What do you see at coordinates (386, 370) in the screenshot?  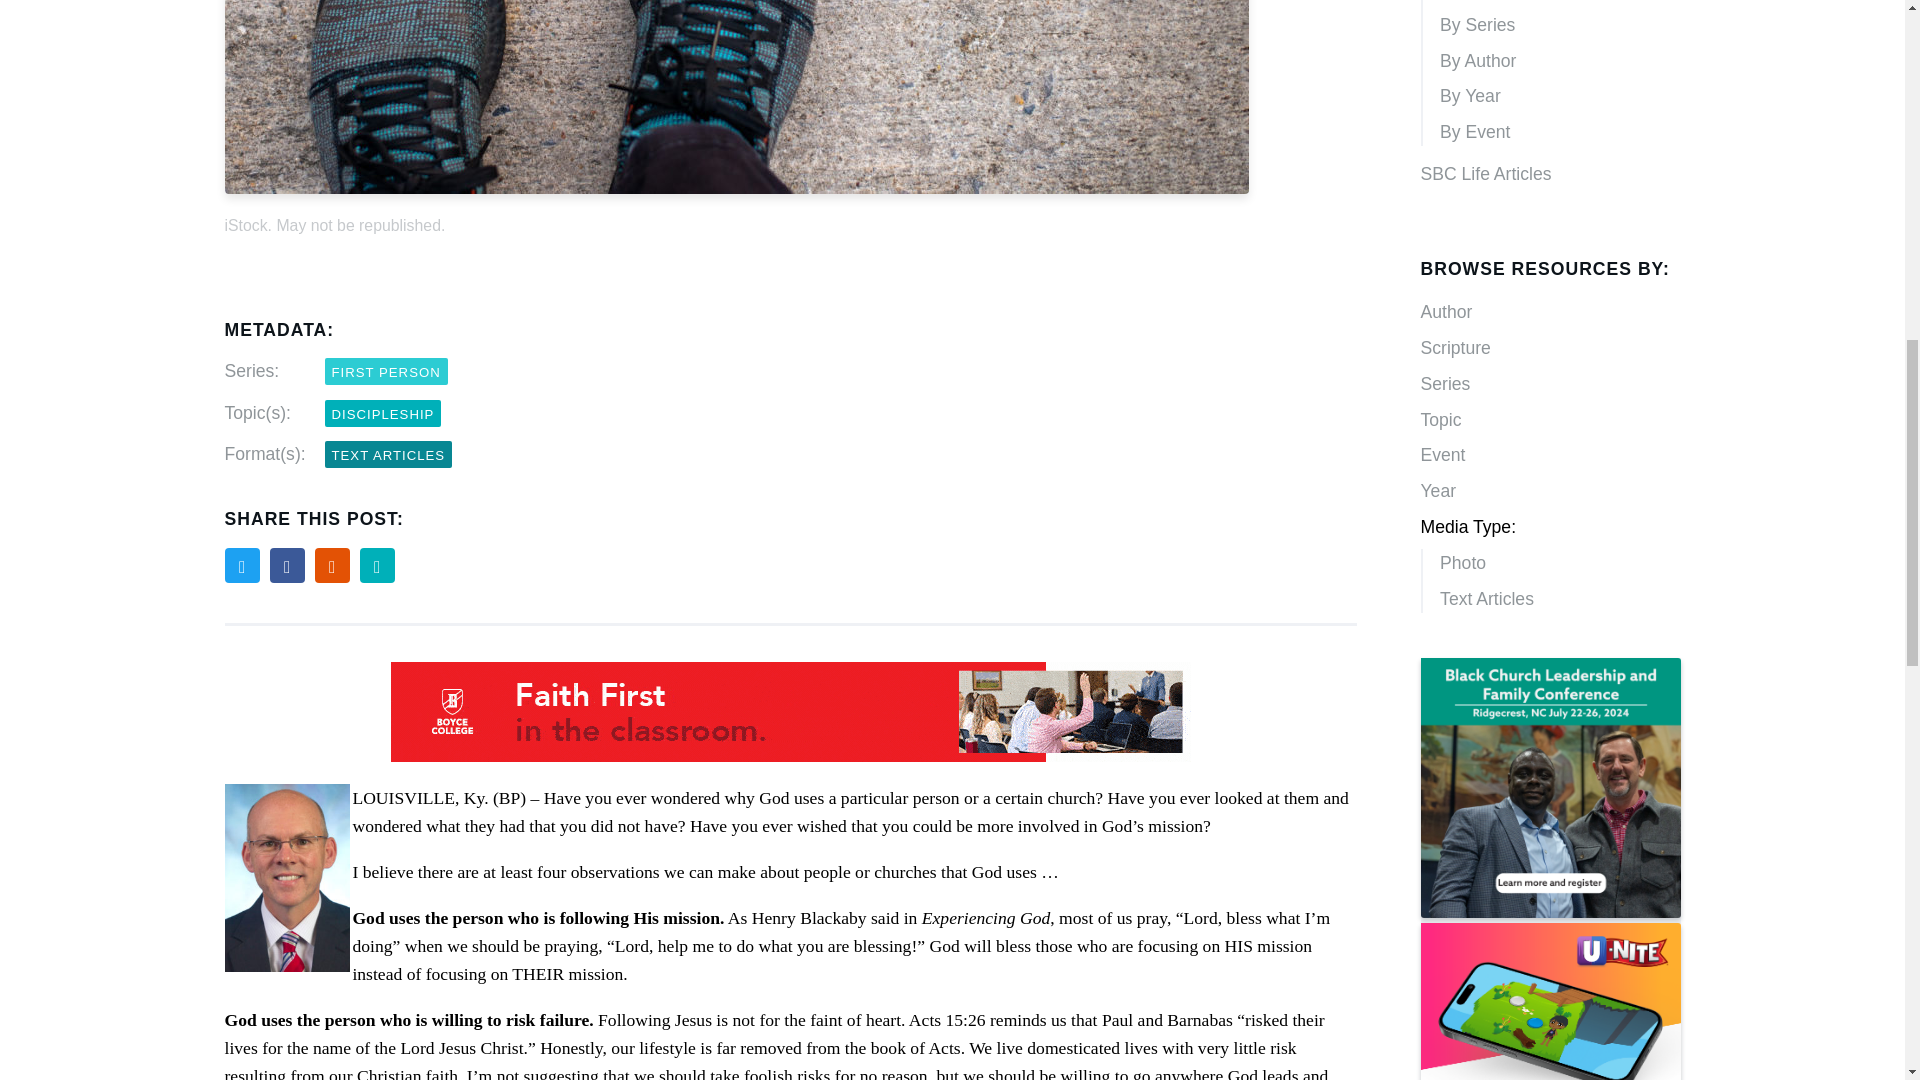 I see `FIRST PERSON` at bounding box center [386, 370].